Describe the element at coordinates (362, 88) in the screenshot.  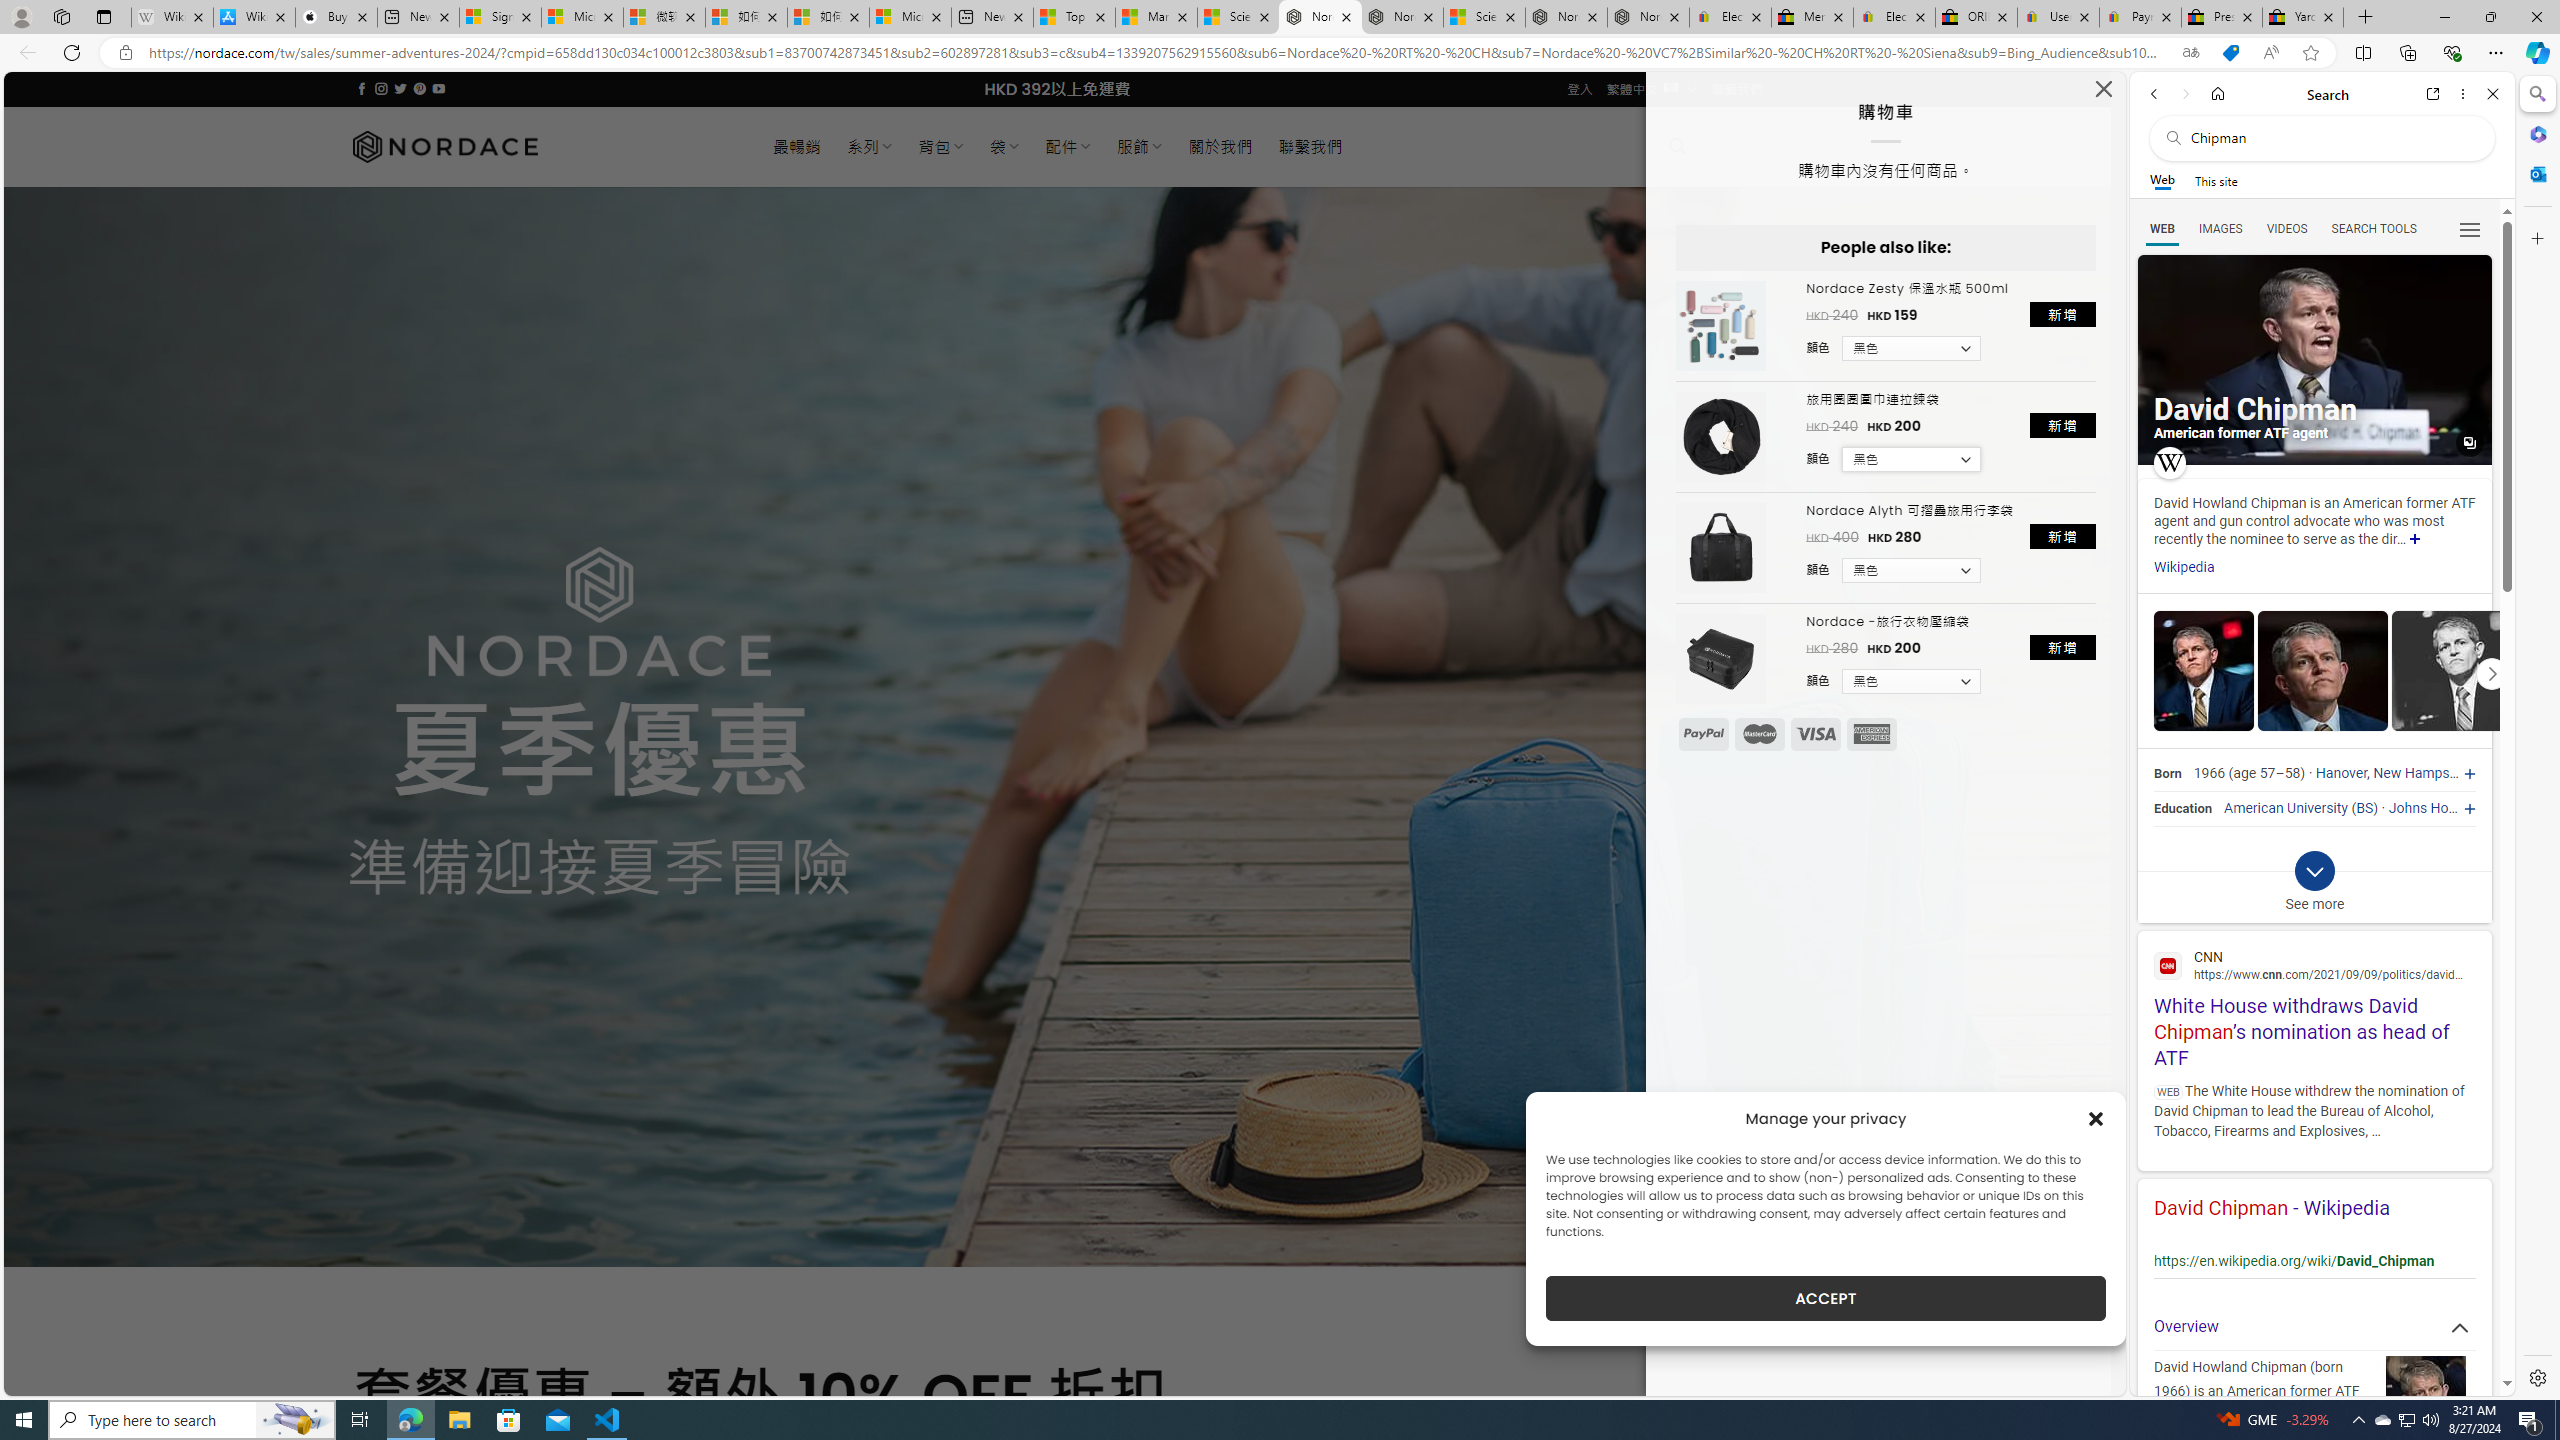
I see `Follow on Facebook` at that location.